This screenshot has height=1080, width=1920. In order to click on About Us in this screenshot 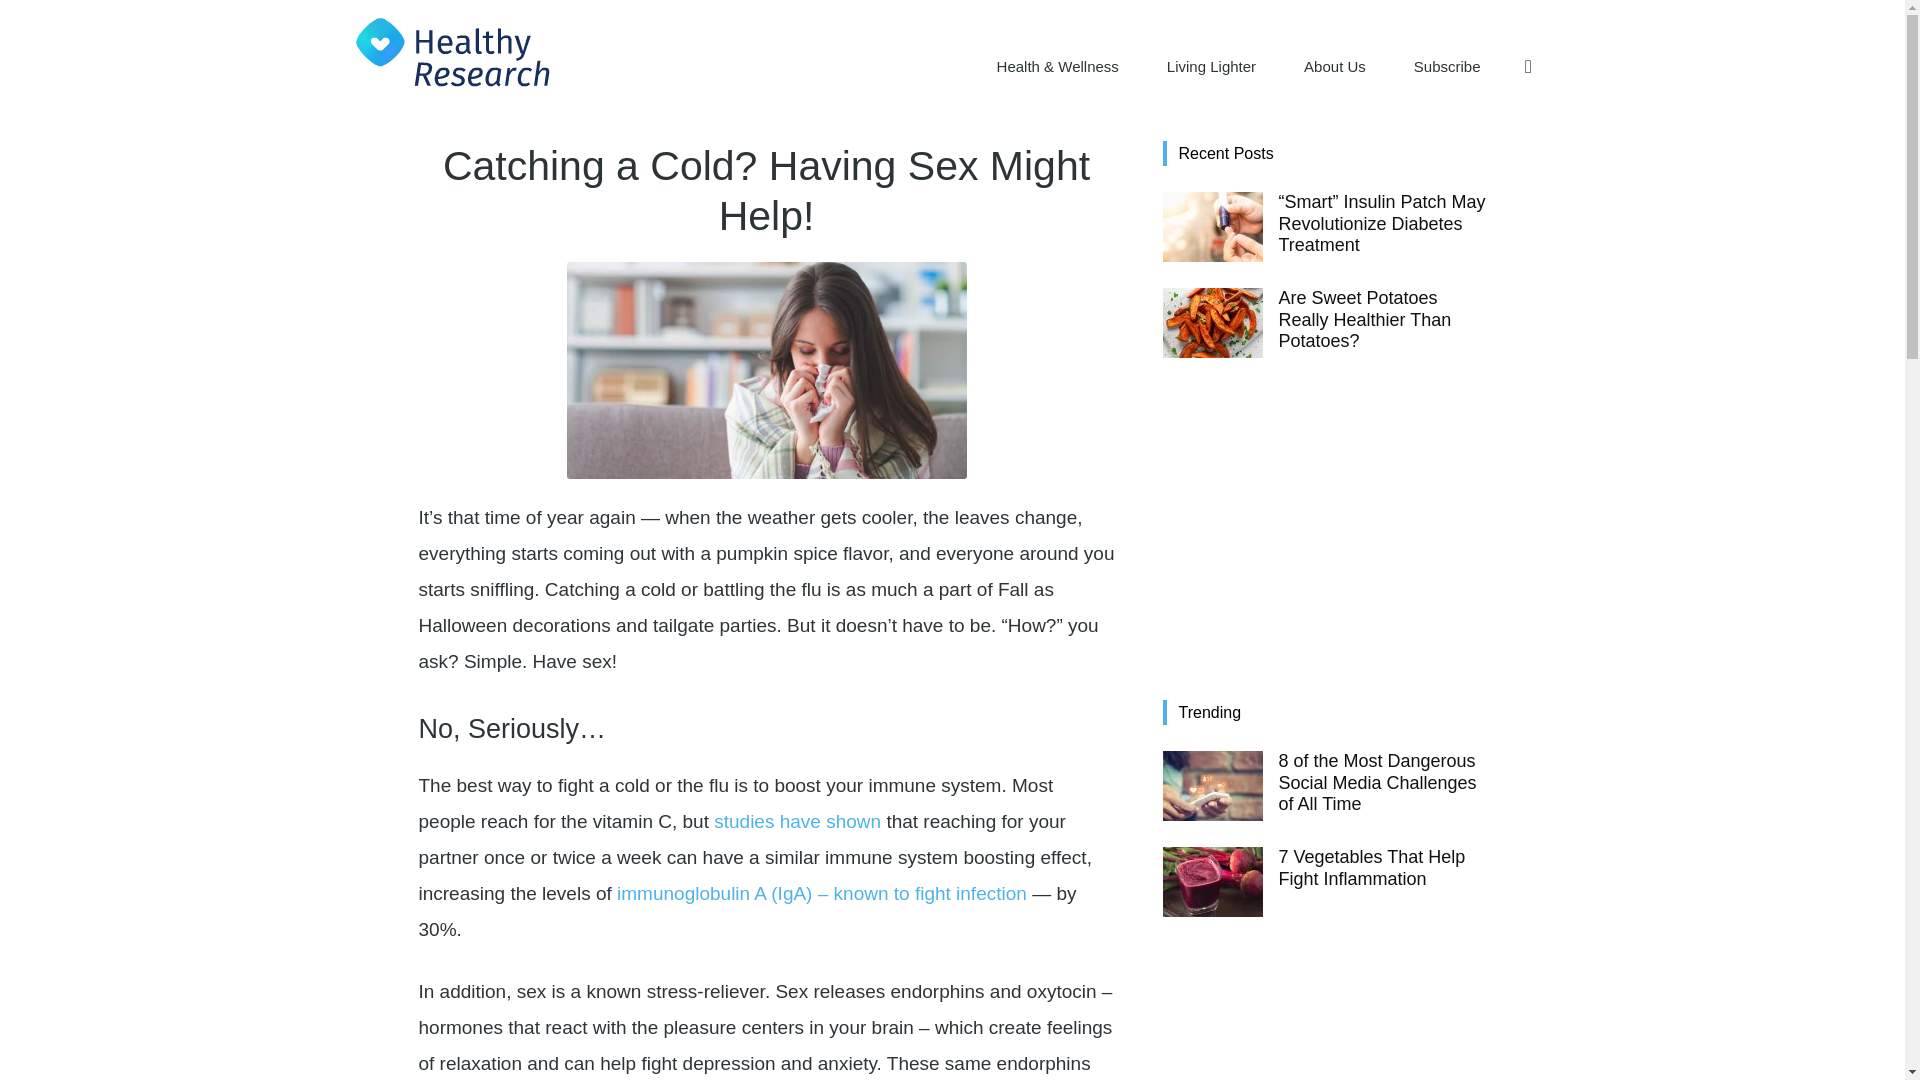, I will do `click(1335, 66)`.